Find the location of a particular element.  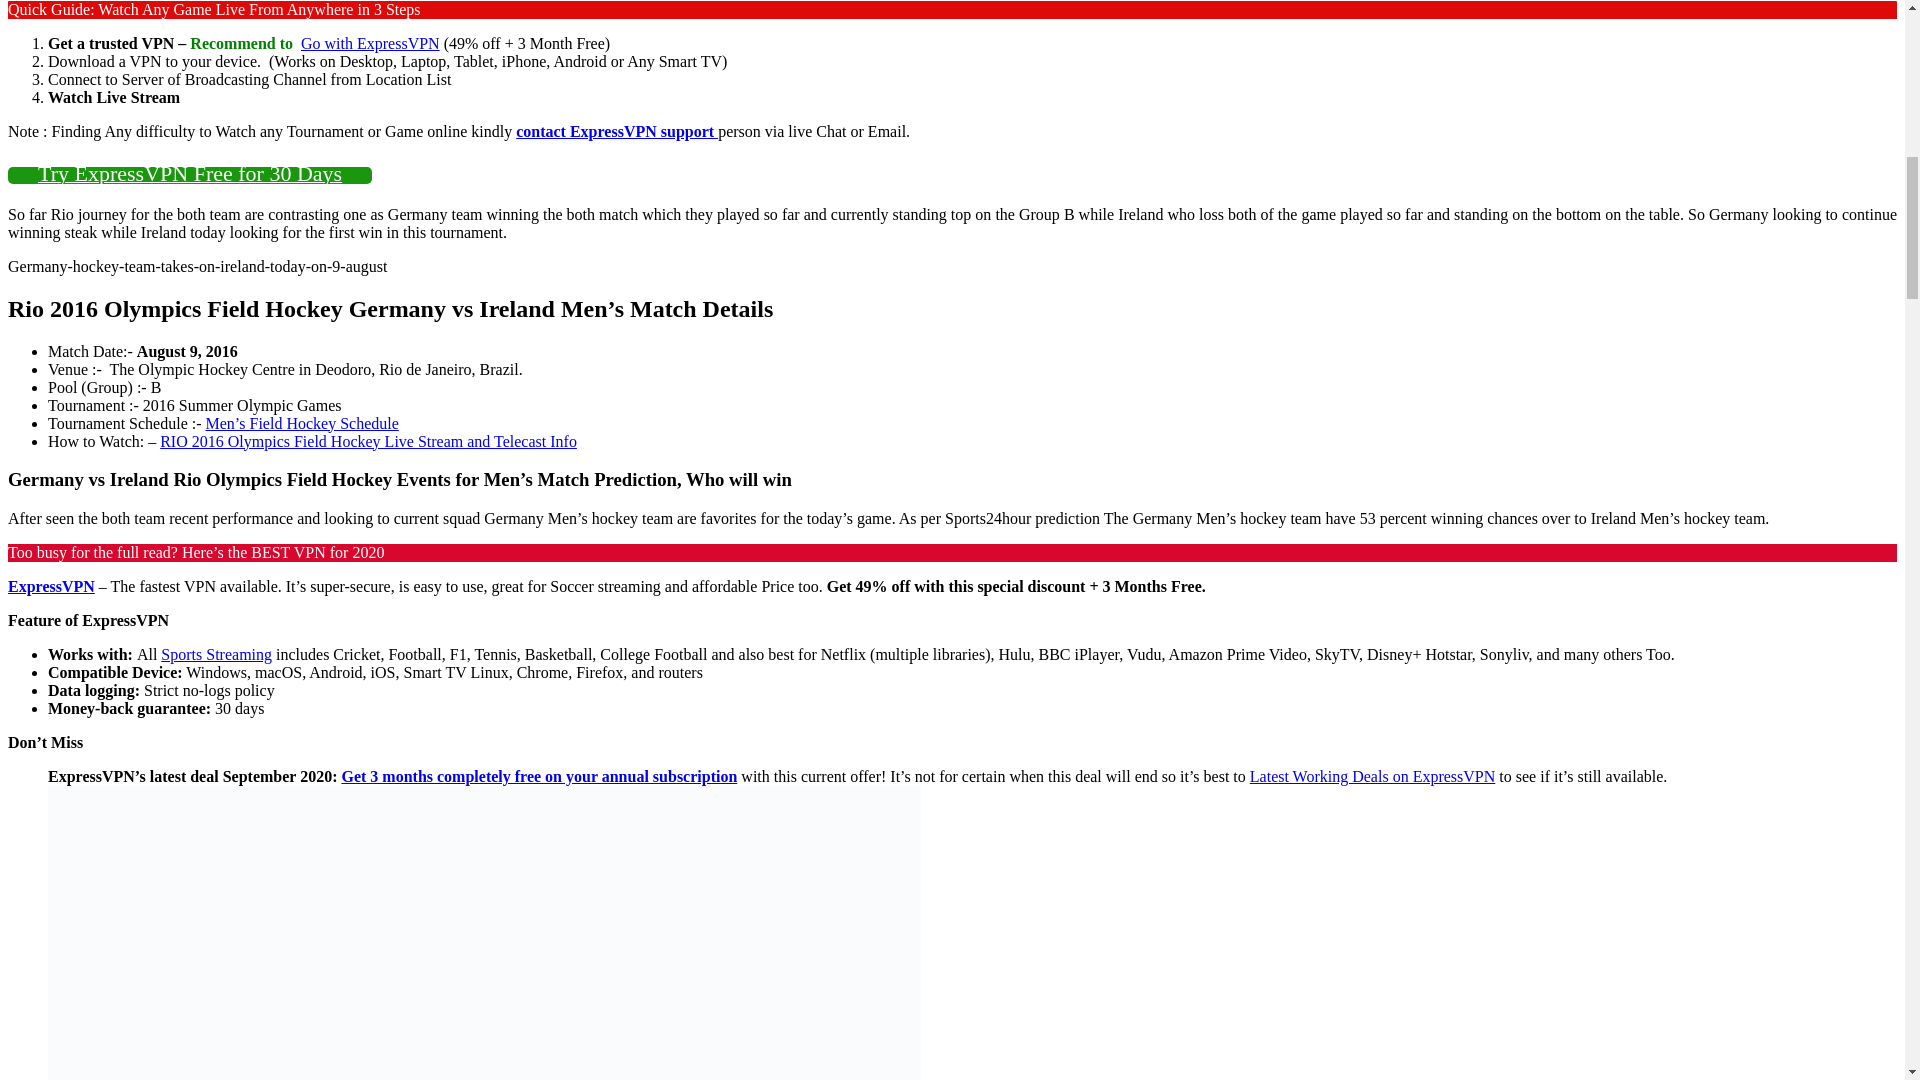

Expressvpn Order is located at coordinates (539, 776).